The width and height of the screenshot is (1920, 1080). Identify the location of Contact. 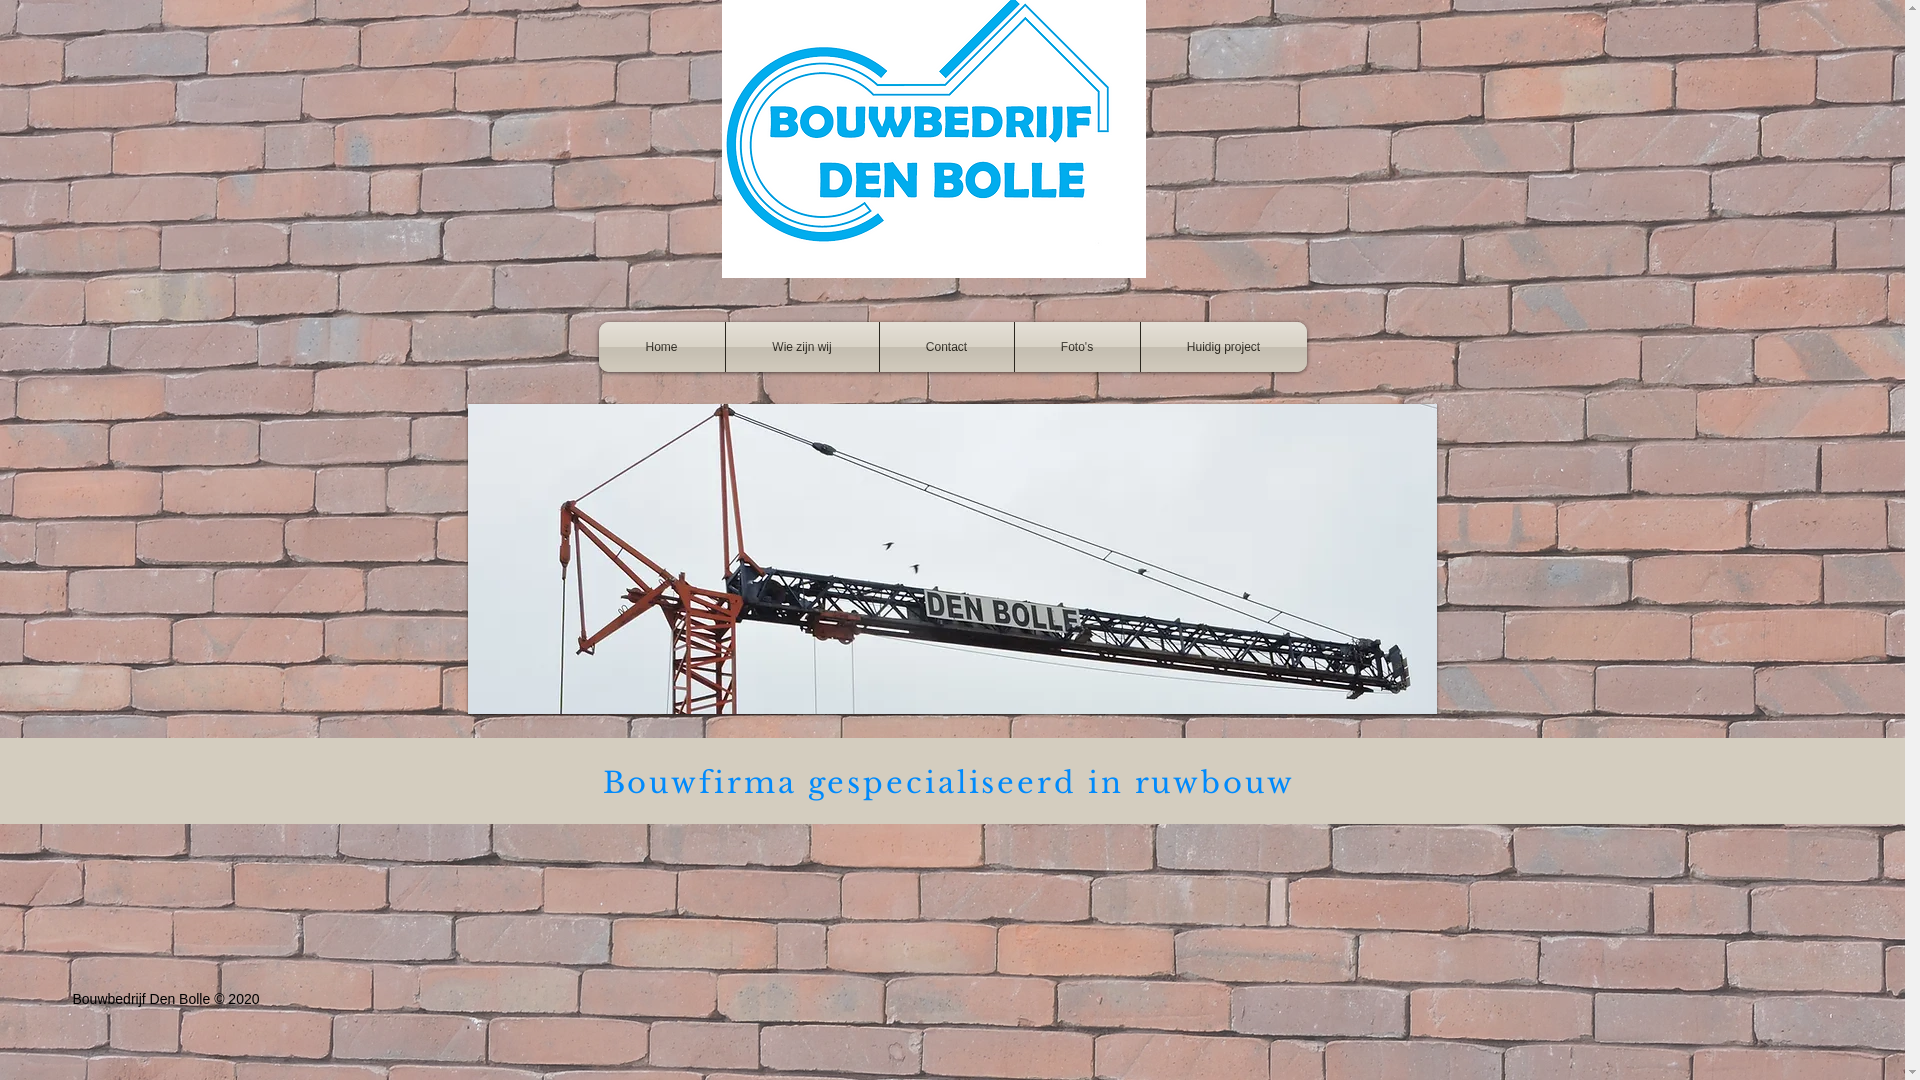
(946, 347).